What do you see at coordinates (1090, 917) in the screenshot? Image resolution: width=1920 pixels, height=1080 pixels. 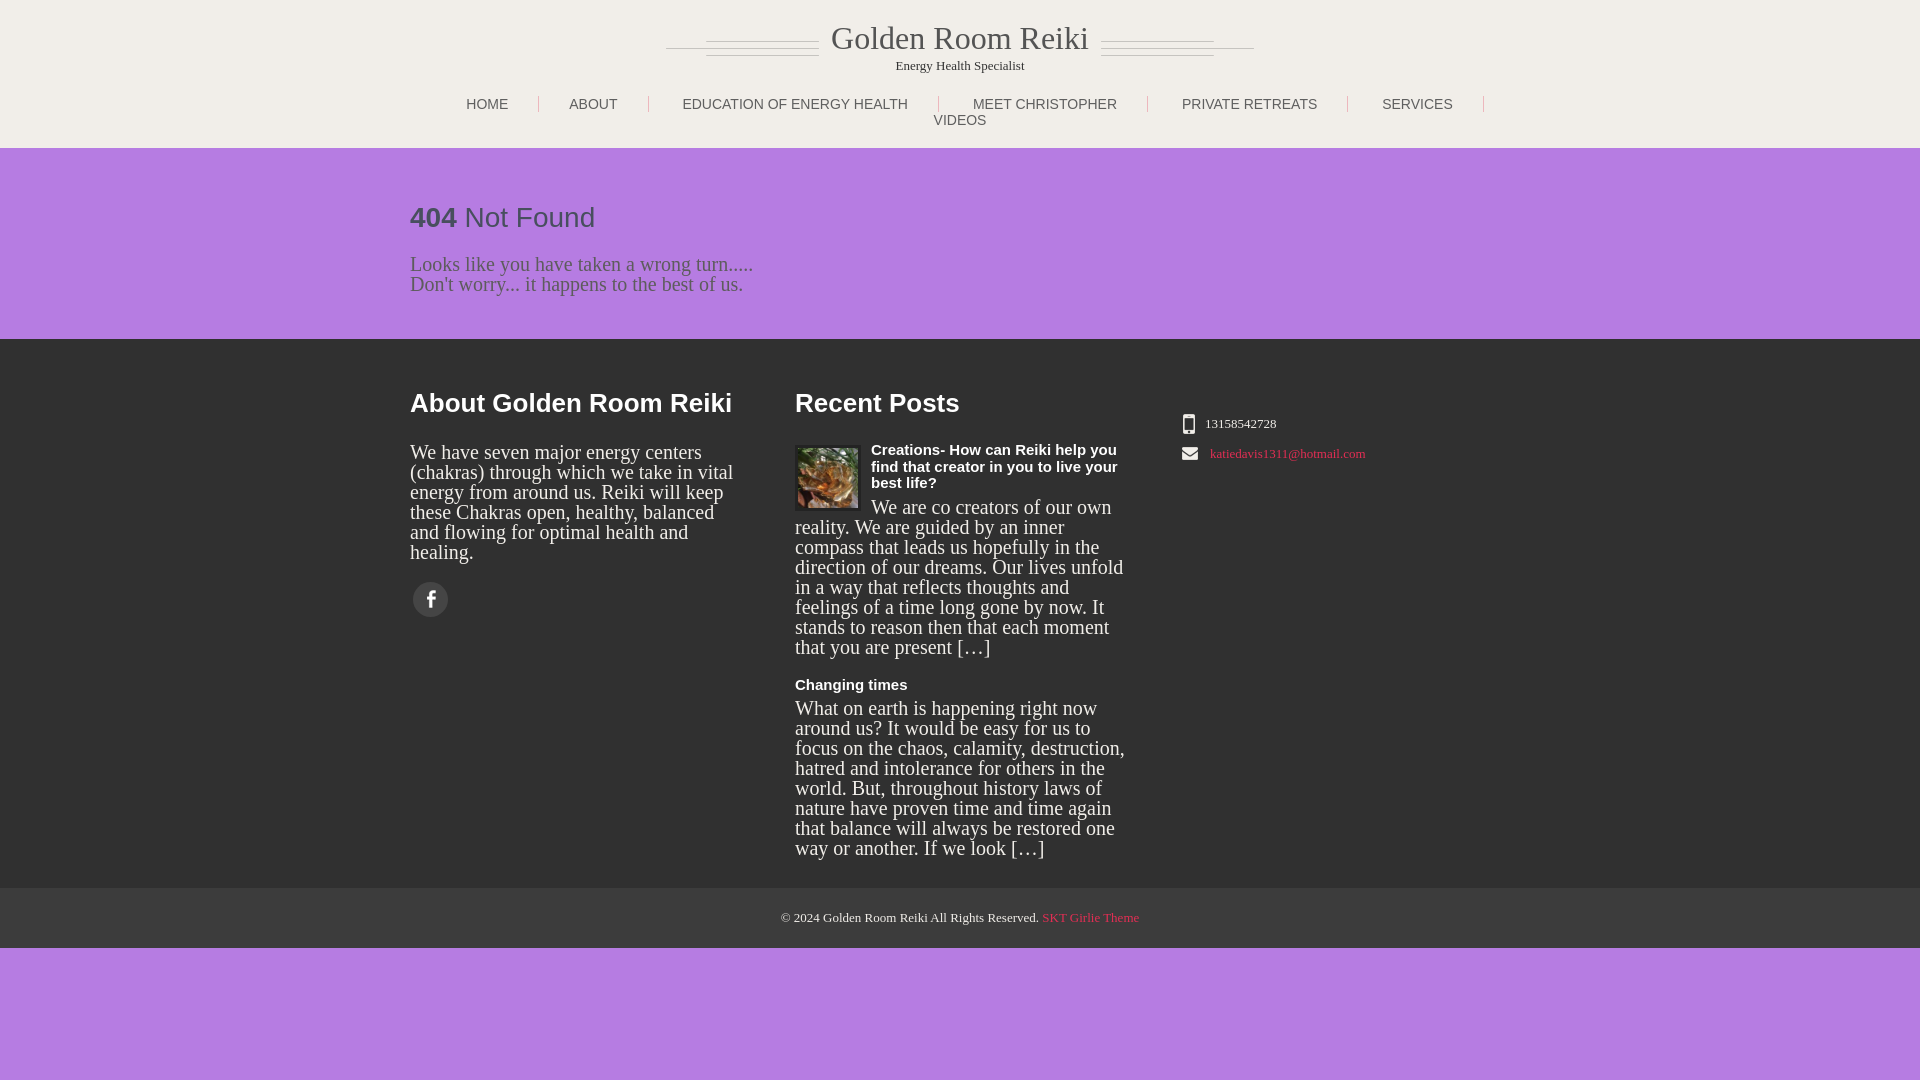 I see `SKT Girlie Theme` at bounding box center [1090, 917].